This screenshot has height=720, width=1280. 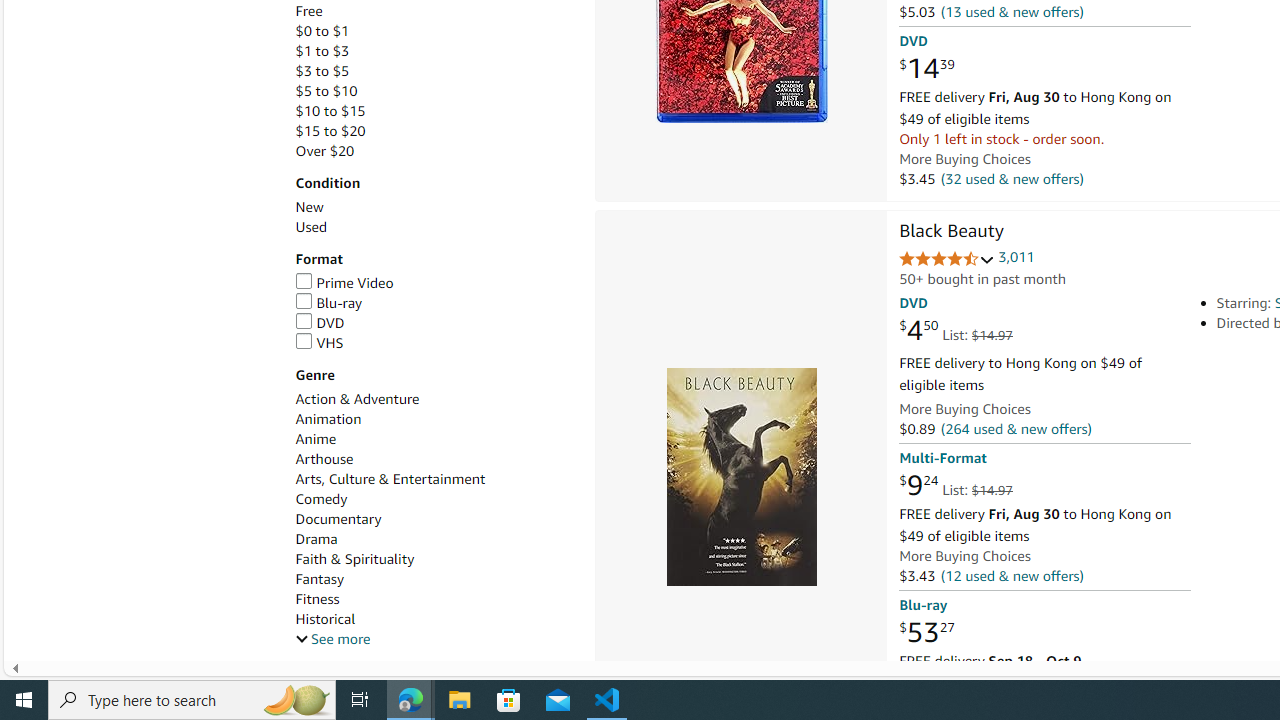 I want to click on Drama, so click(x=316, y=538).